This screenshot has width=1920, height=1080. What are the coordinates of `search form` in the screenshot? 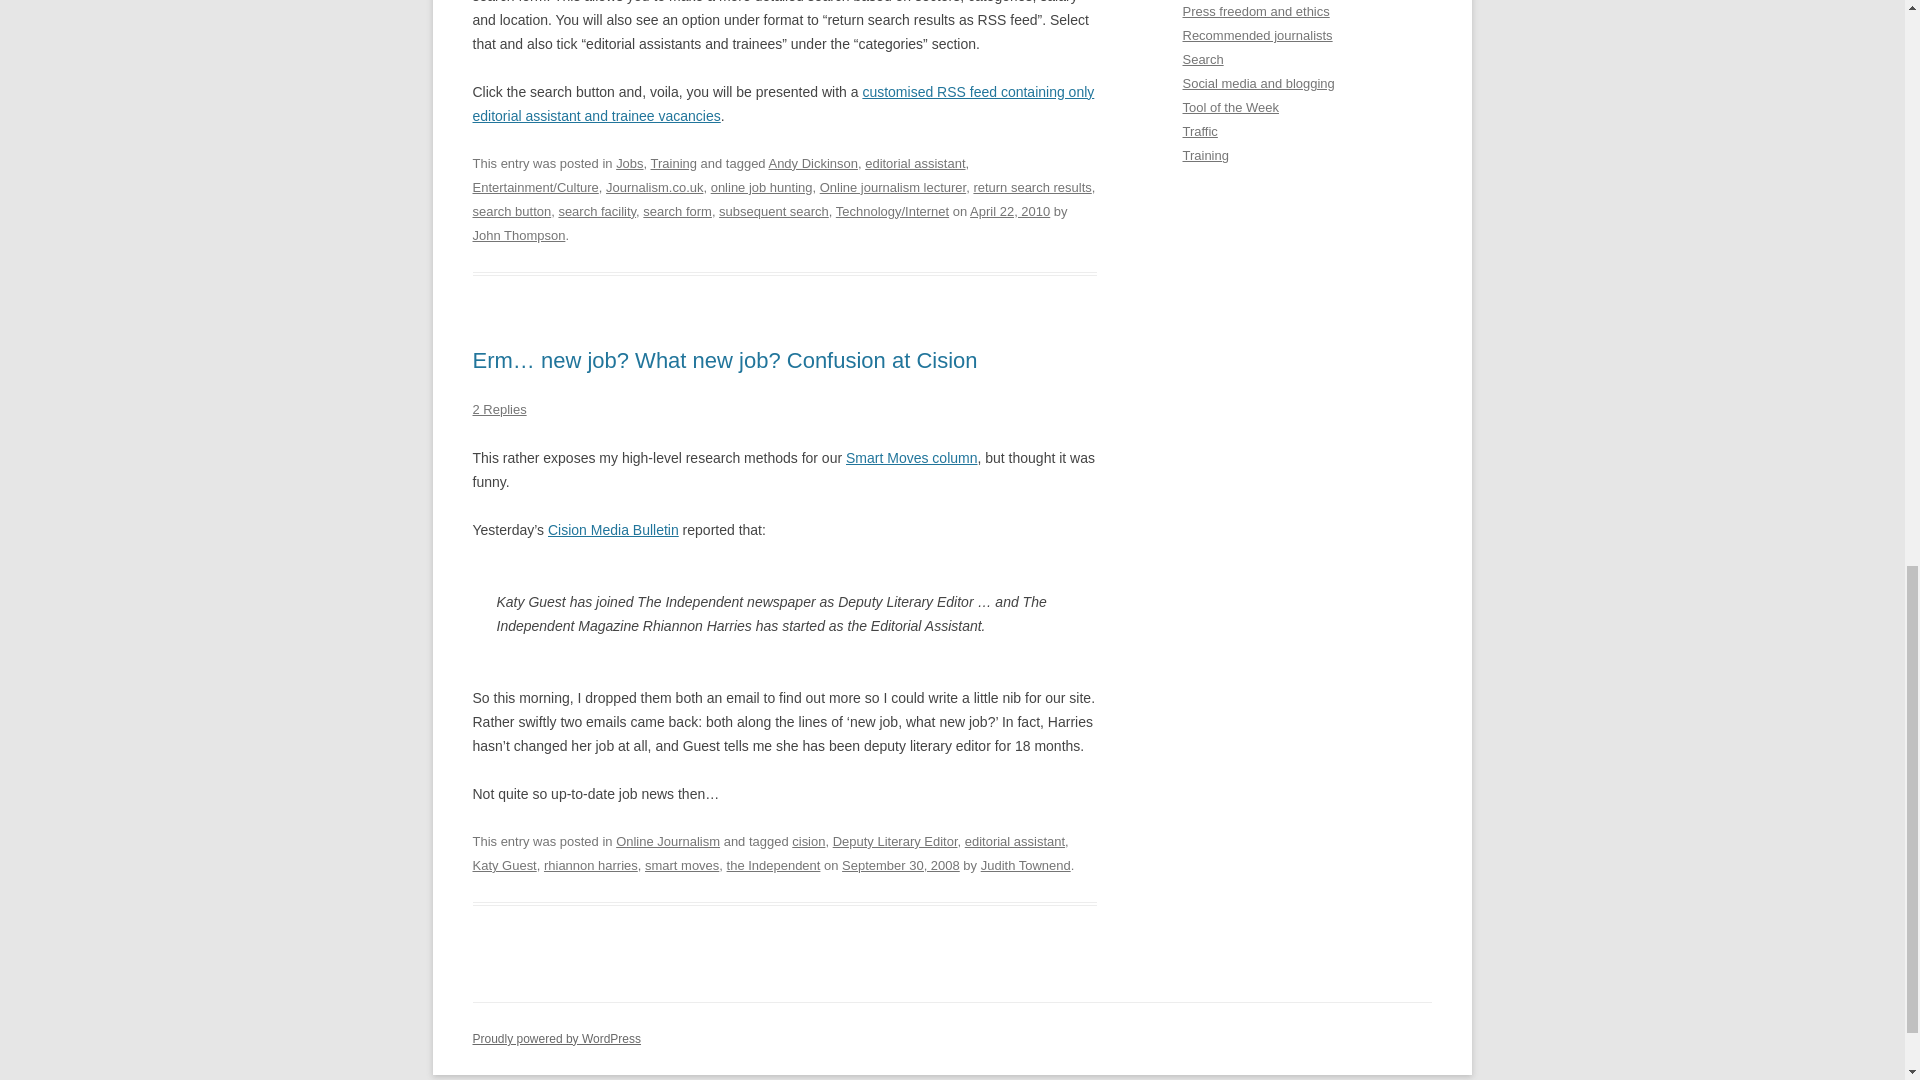 It's located at (678, 212).